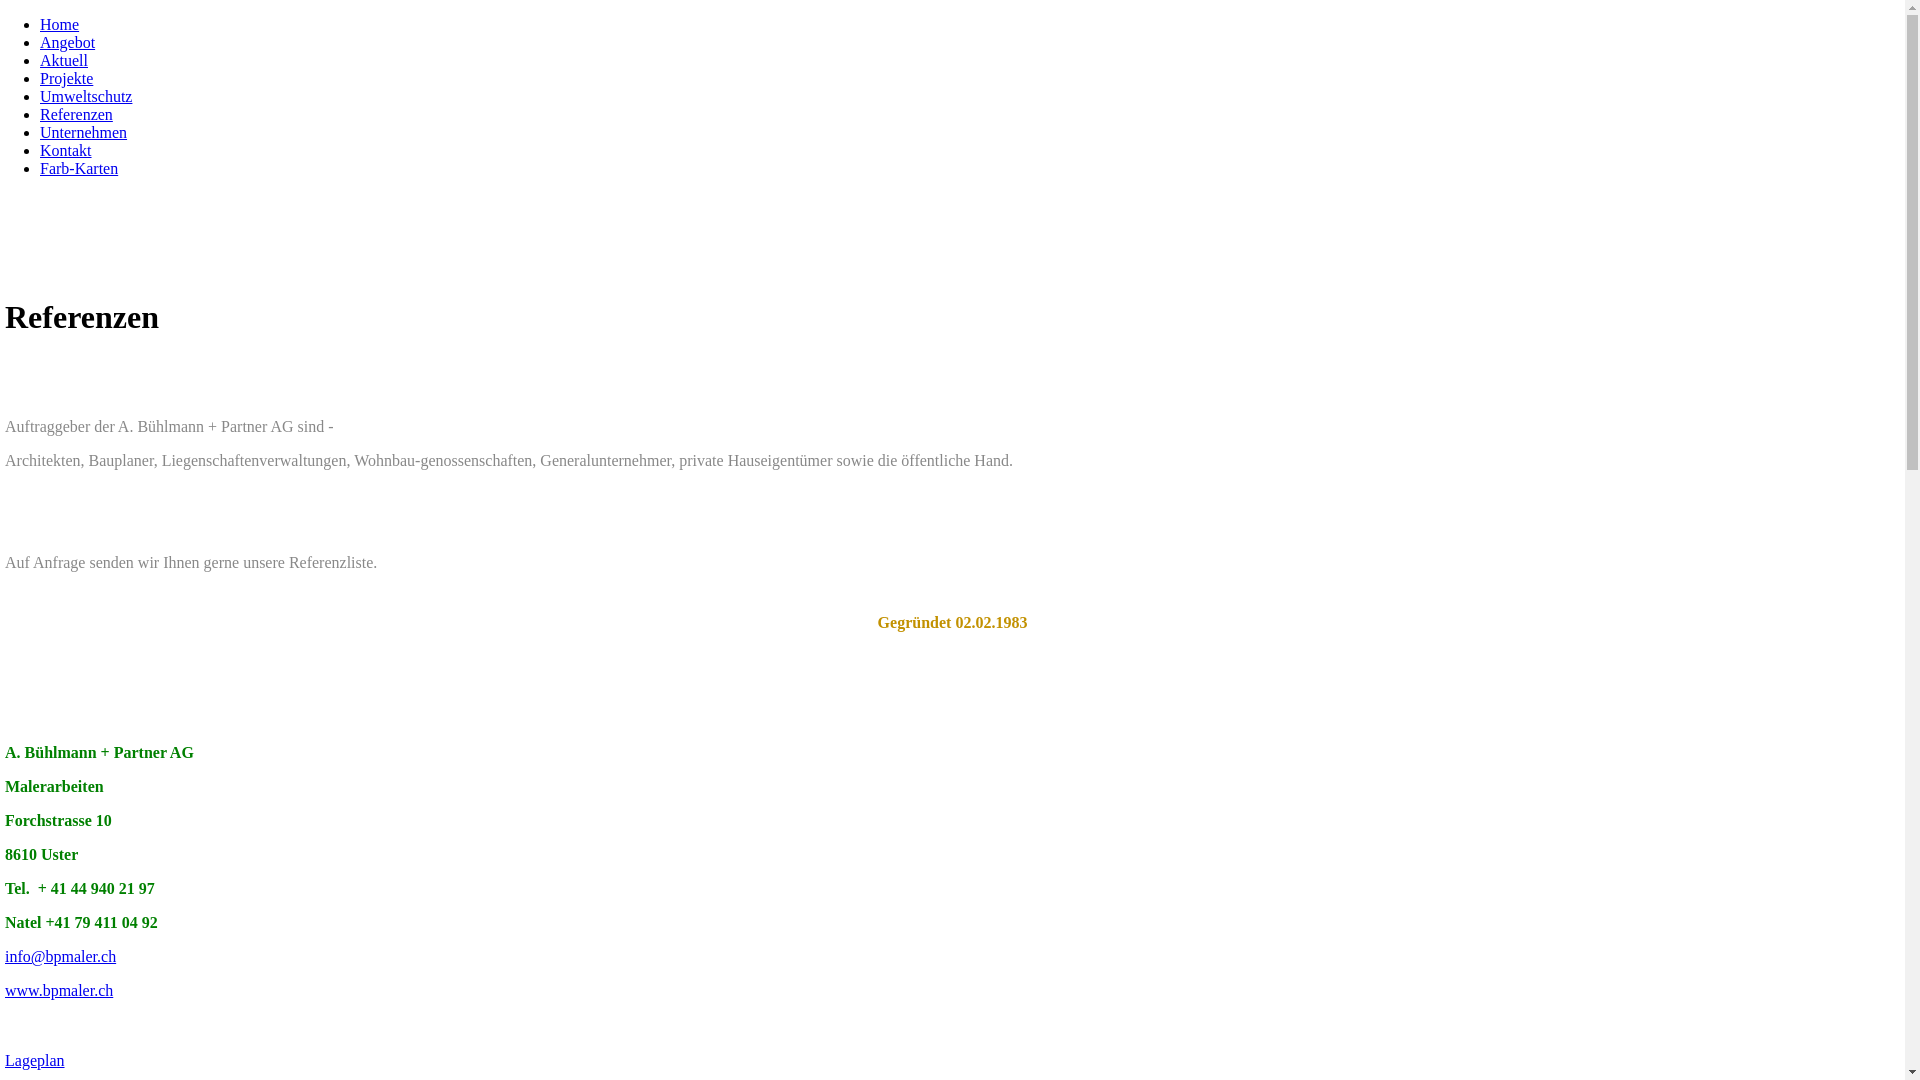 The width and height of the screenshot is (1920, 1080). What do you see at coordinates (66, 78) in the screenshot?
I see `Projekte` at bounding box center [66, 78].